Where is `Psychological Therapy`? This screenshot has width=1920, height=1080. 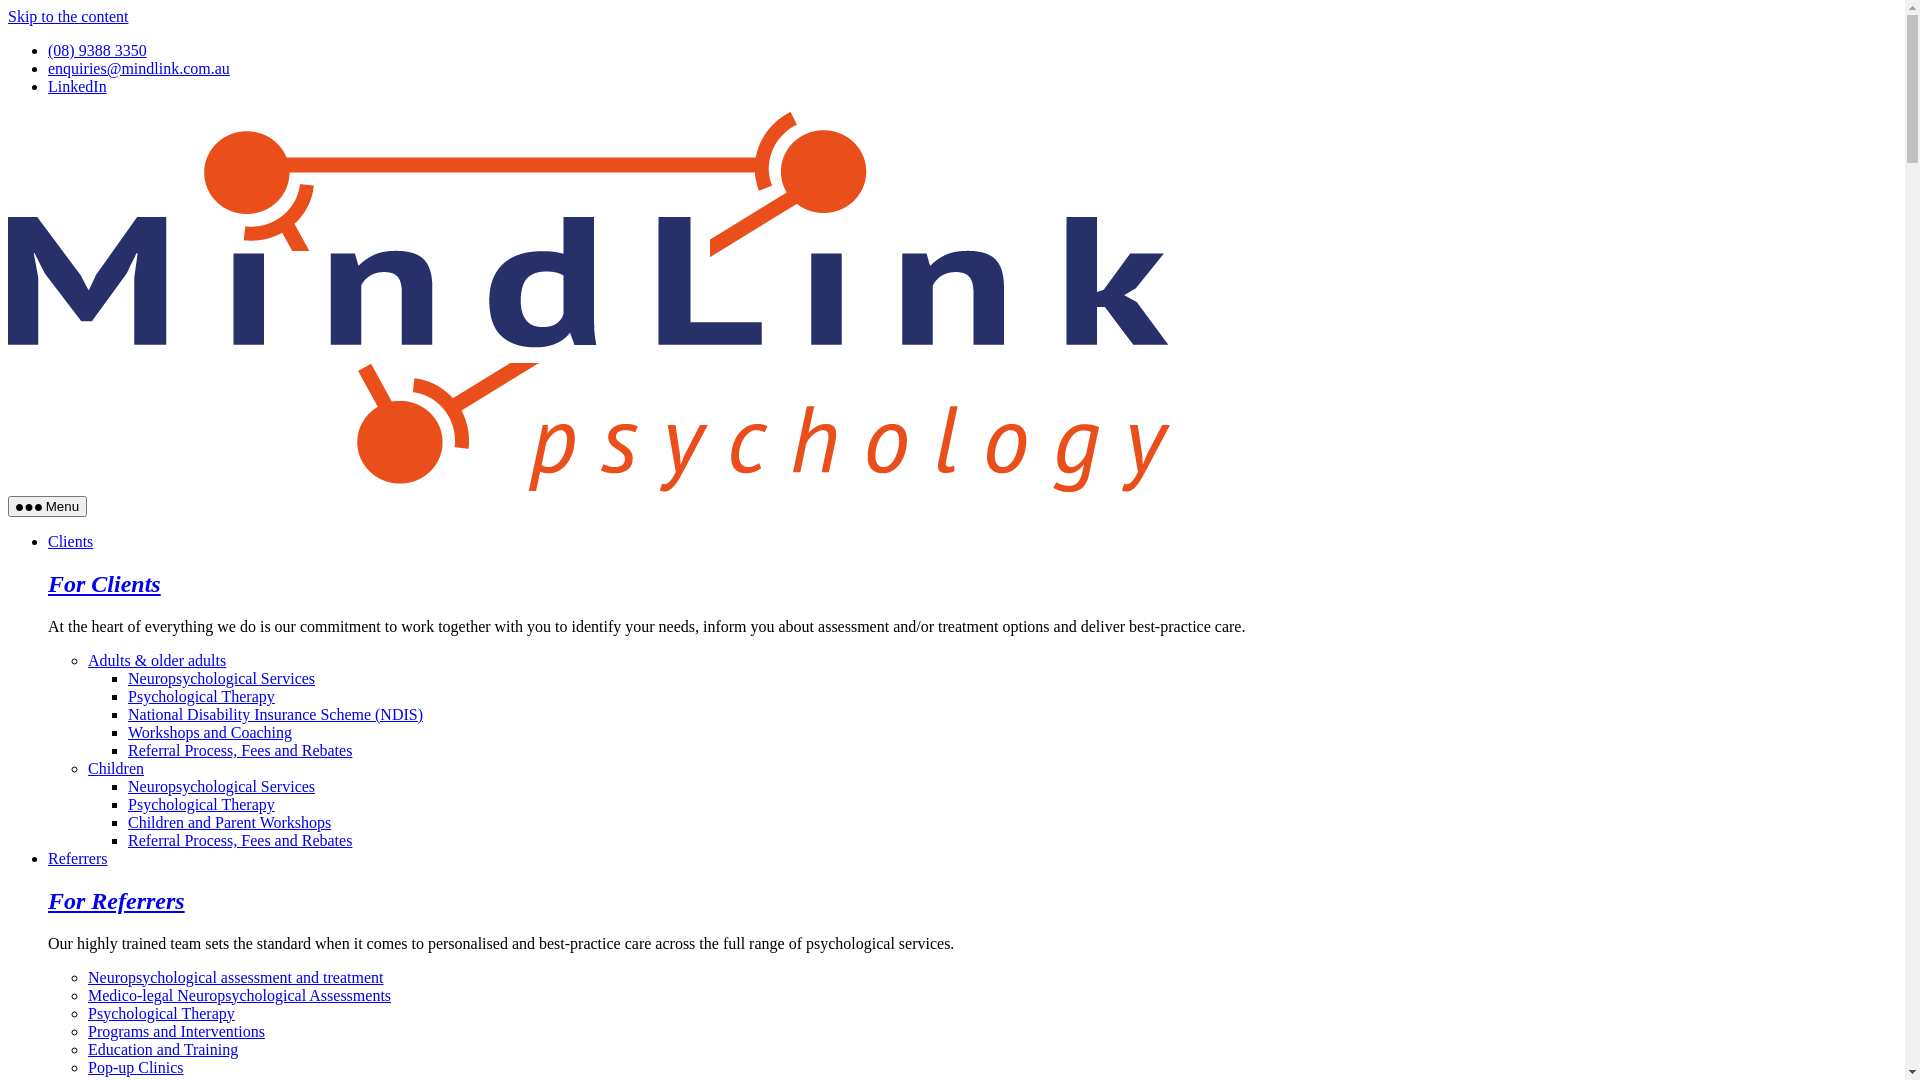 Psychological Therapy is located at coordinates (162, 1014).